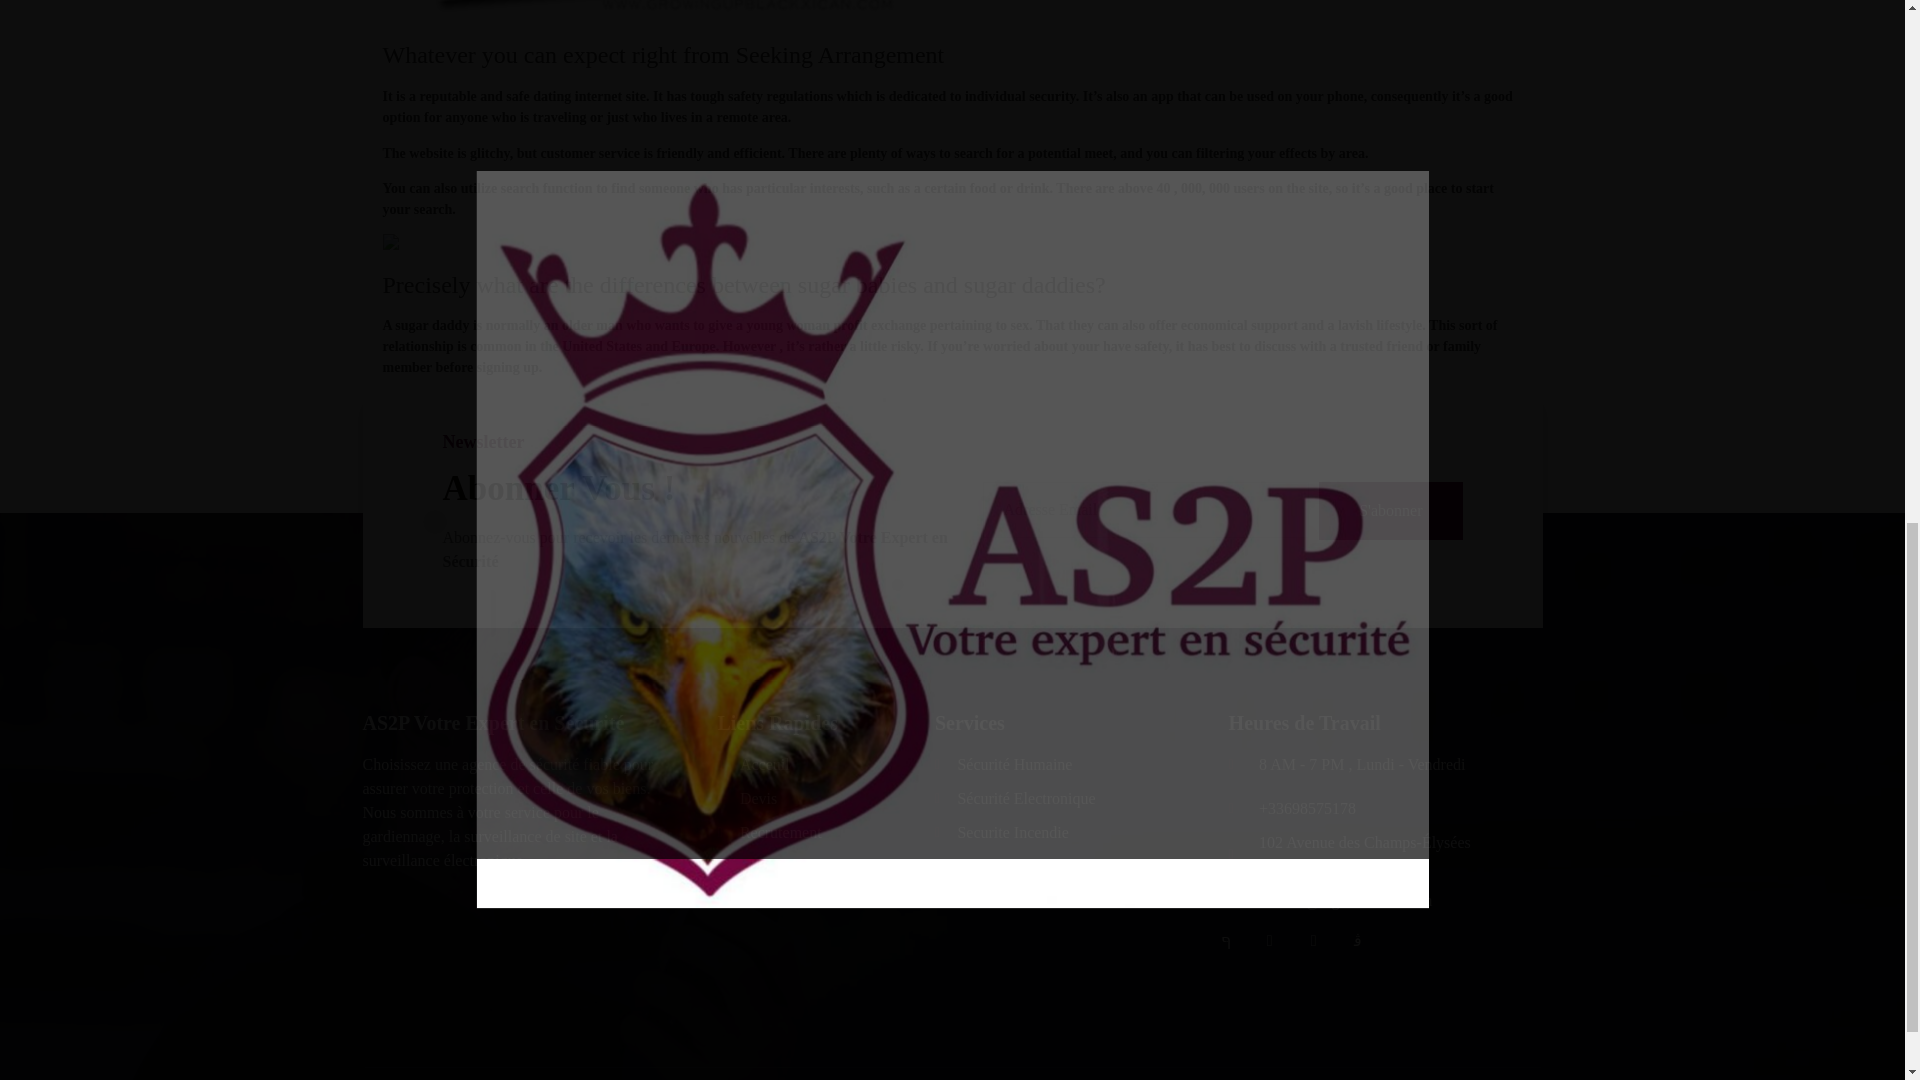  Describe the element at coordinates (1390, 510) in the screenshot. I see `S'abonner` at that location.